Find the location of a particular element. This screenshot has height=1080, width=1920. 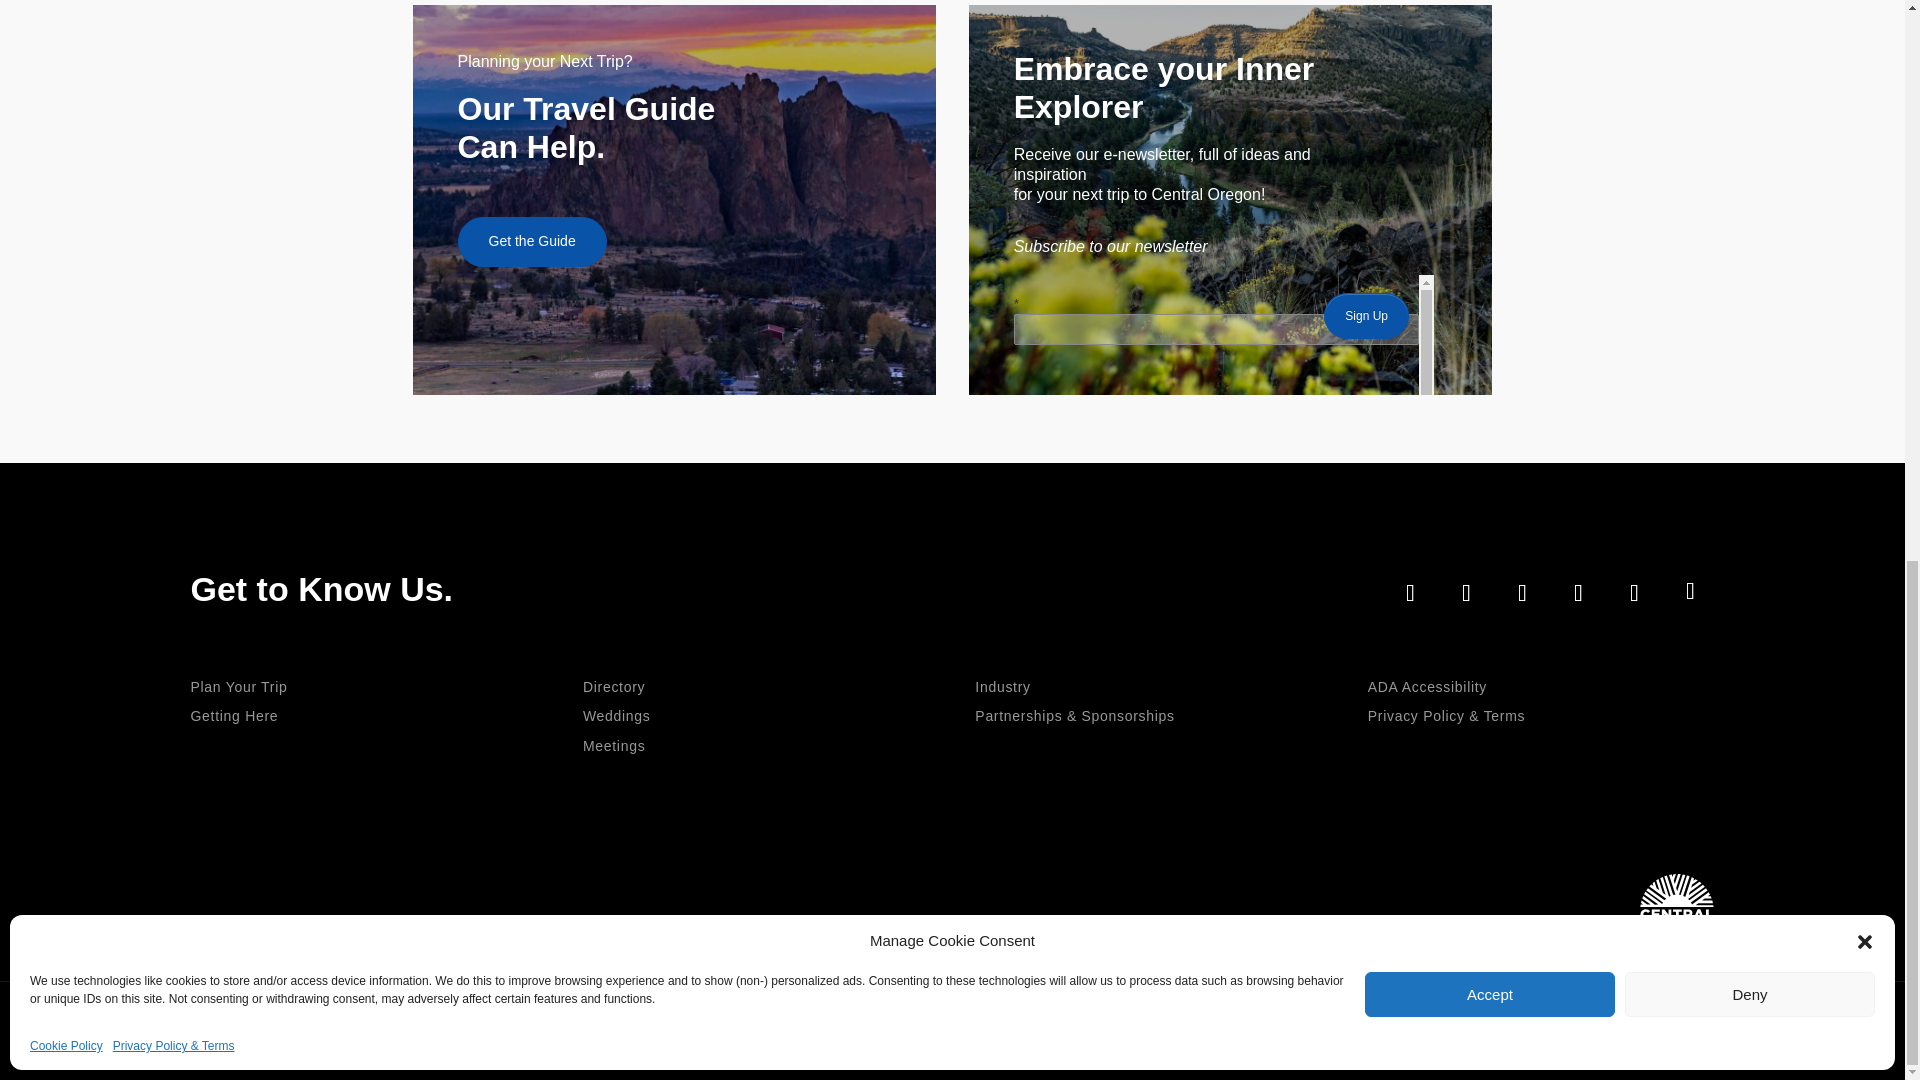

Follow on Pinterest is located at coordinates (1690, 590).